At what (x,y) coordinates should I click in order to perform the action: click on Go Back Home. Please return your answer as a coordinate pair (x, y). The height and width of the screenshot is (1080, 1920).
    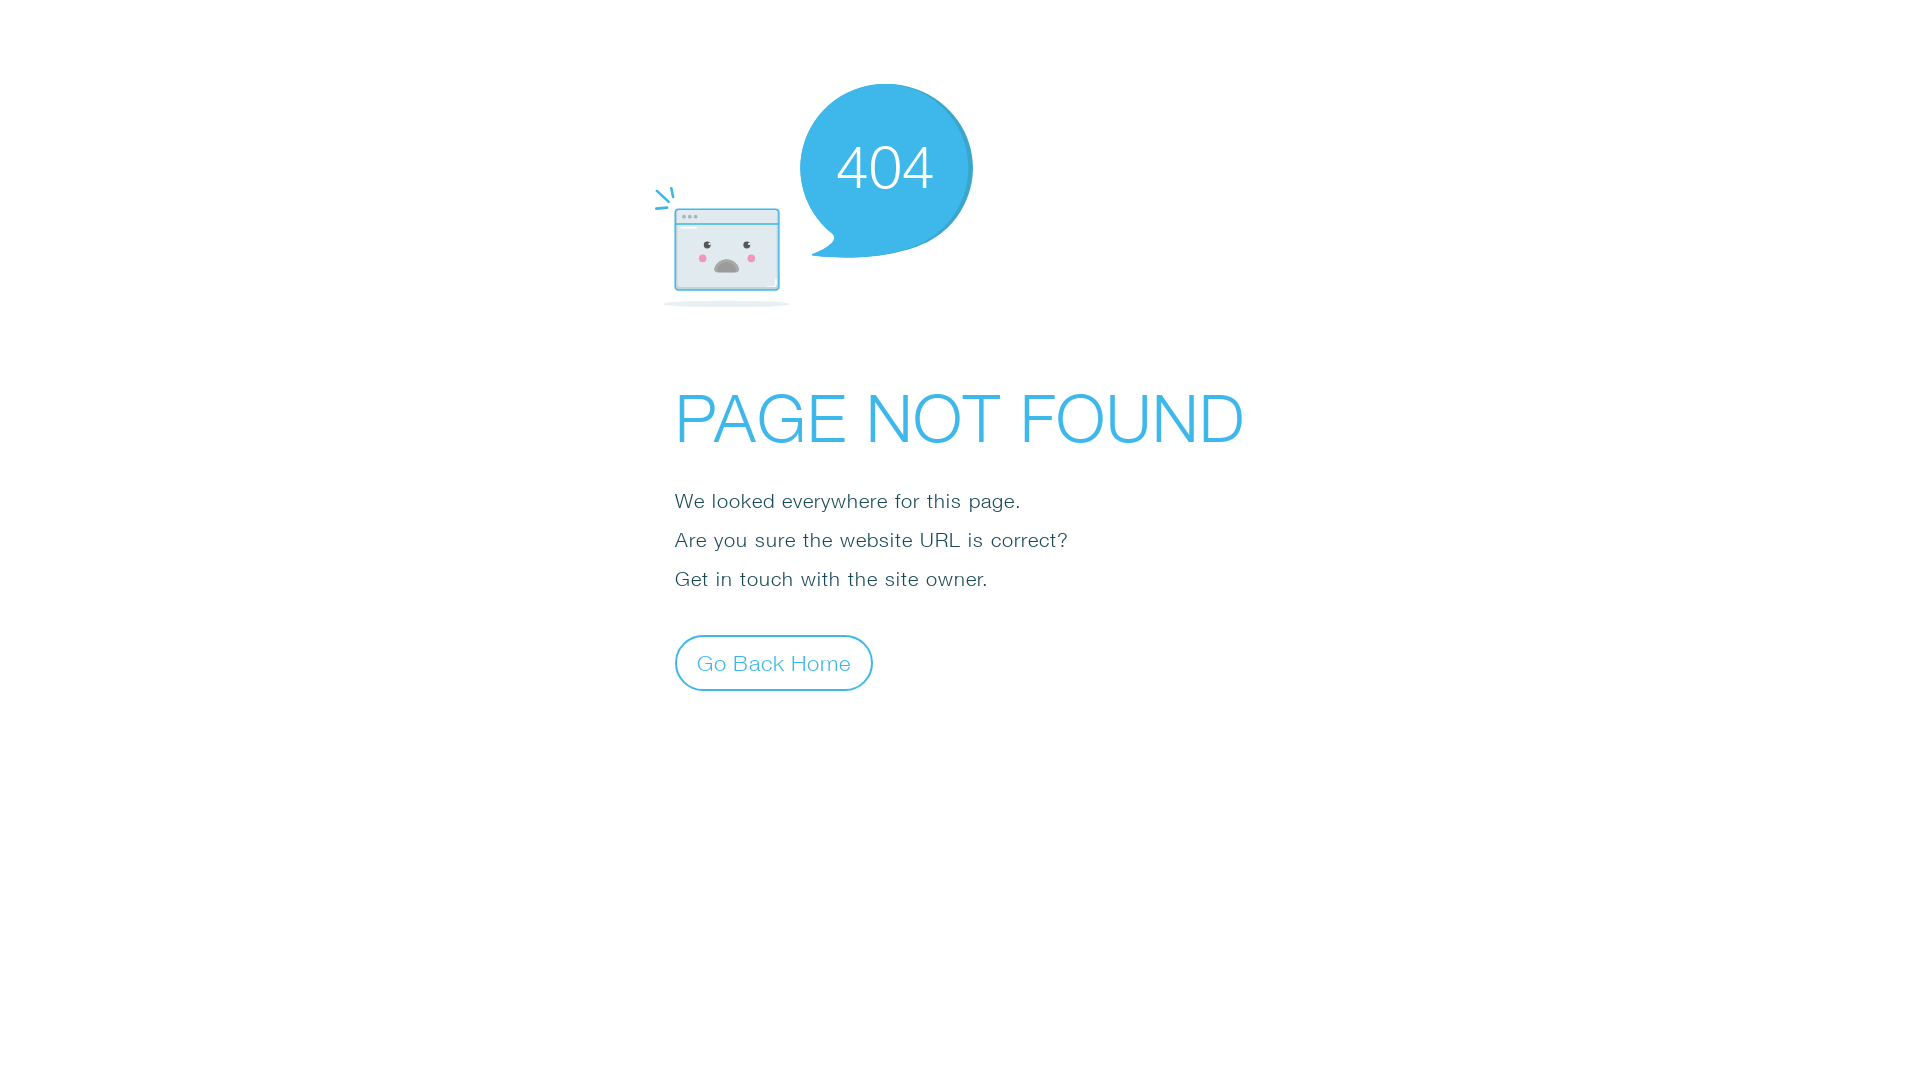
    Looking at the image, I should click on (774, 662).